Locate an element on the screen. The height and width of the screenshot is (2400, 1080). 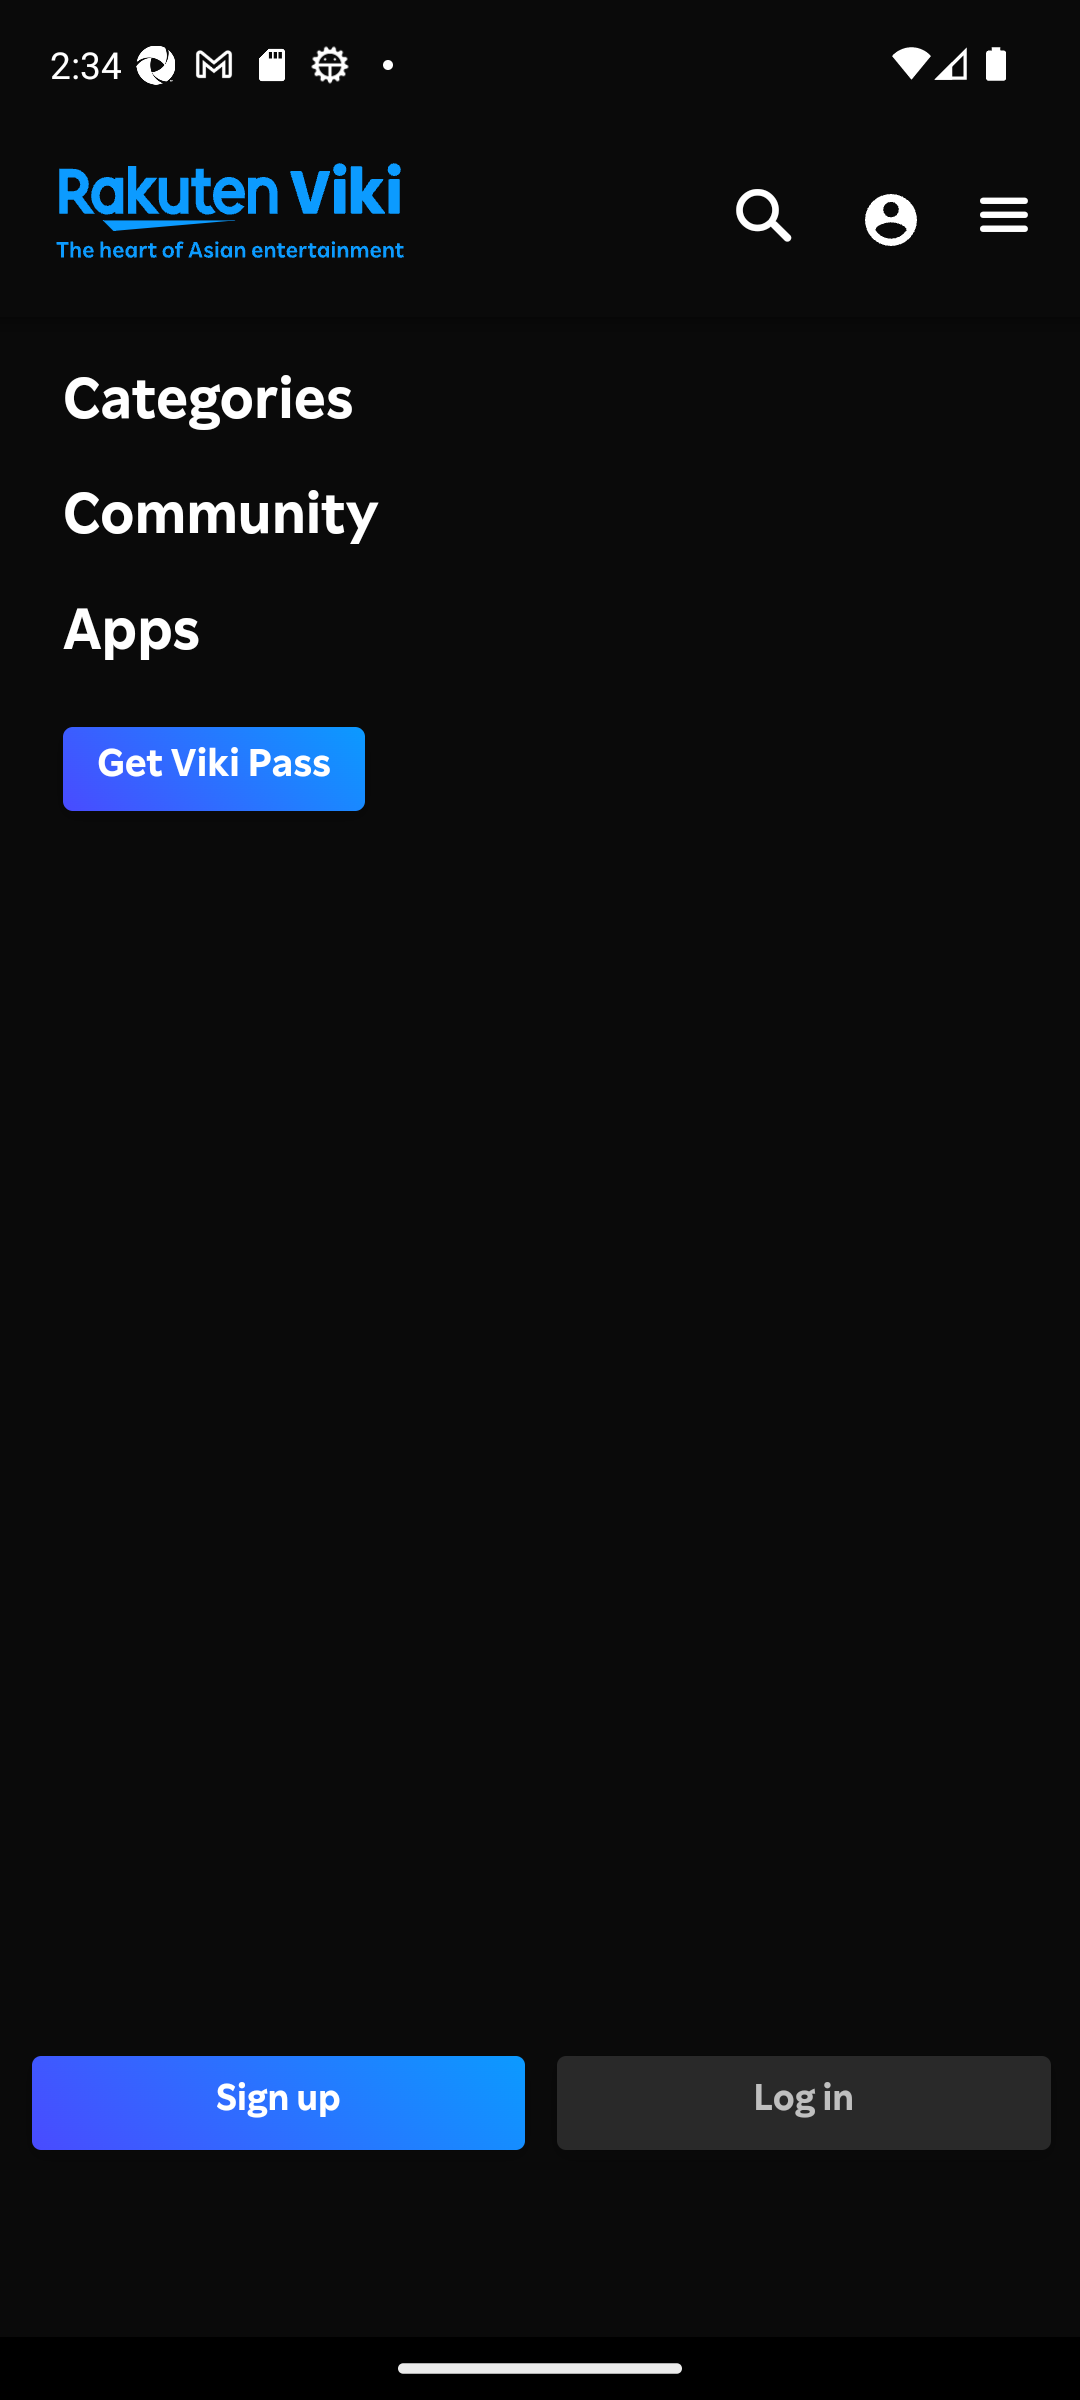
Apps is located at coordinates (540, 636).